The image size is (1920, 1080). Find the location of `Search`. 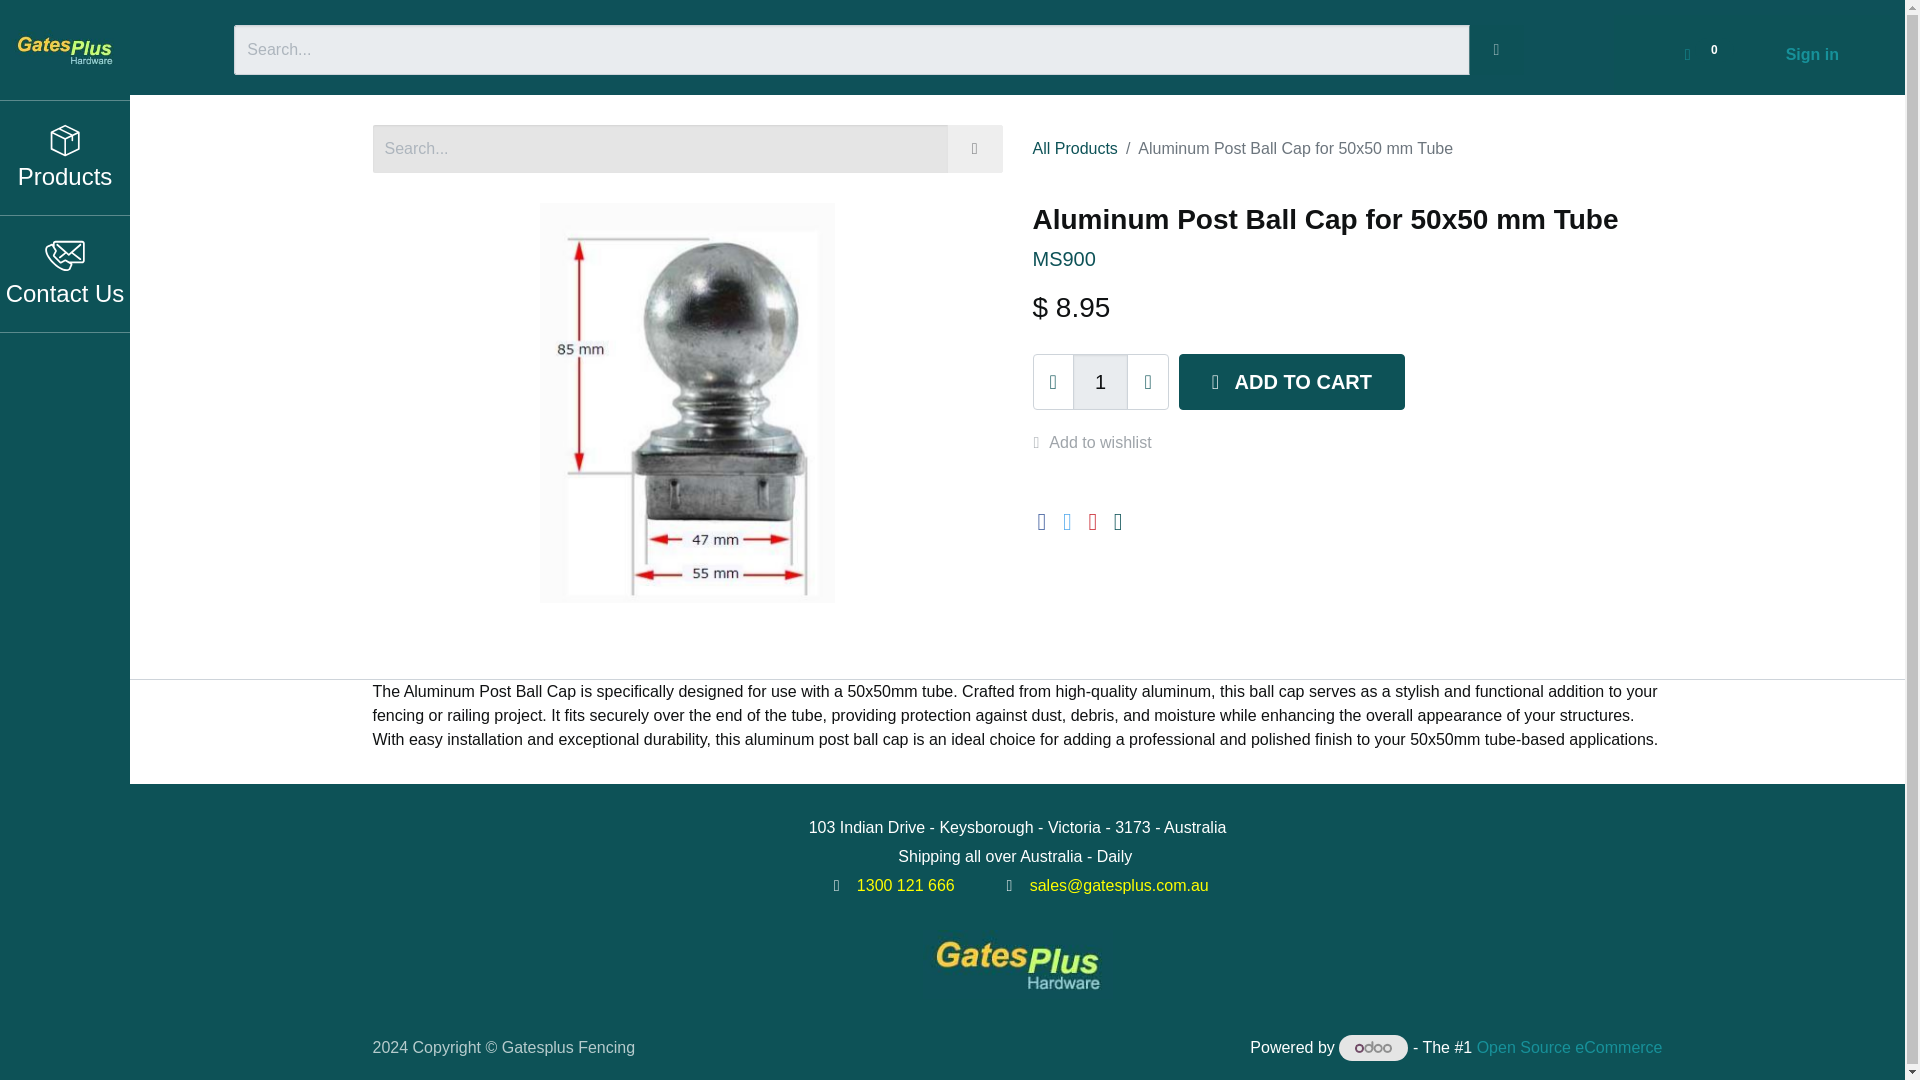

Search is located at coordinates (1496, 49).